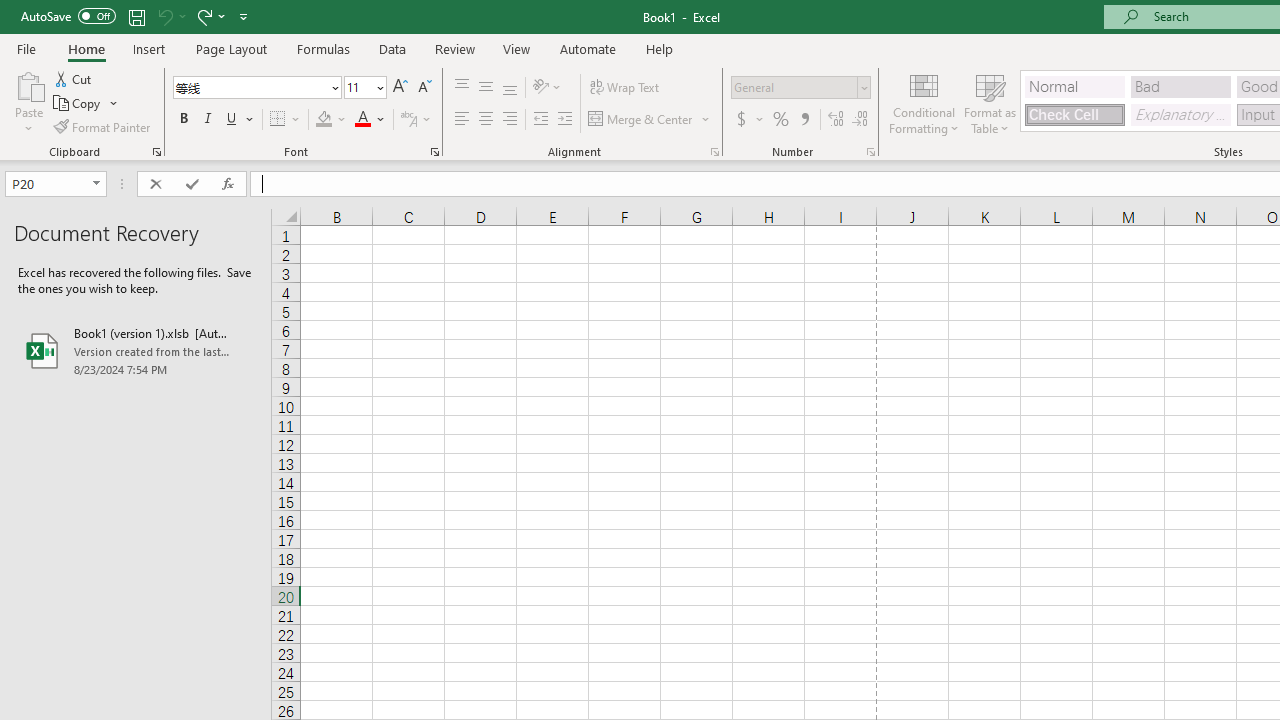  Describe the element at coordinates (362, 120) in the screenshot. I see `Font Color RGB(255, 0, 0)` at that location.